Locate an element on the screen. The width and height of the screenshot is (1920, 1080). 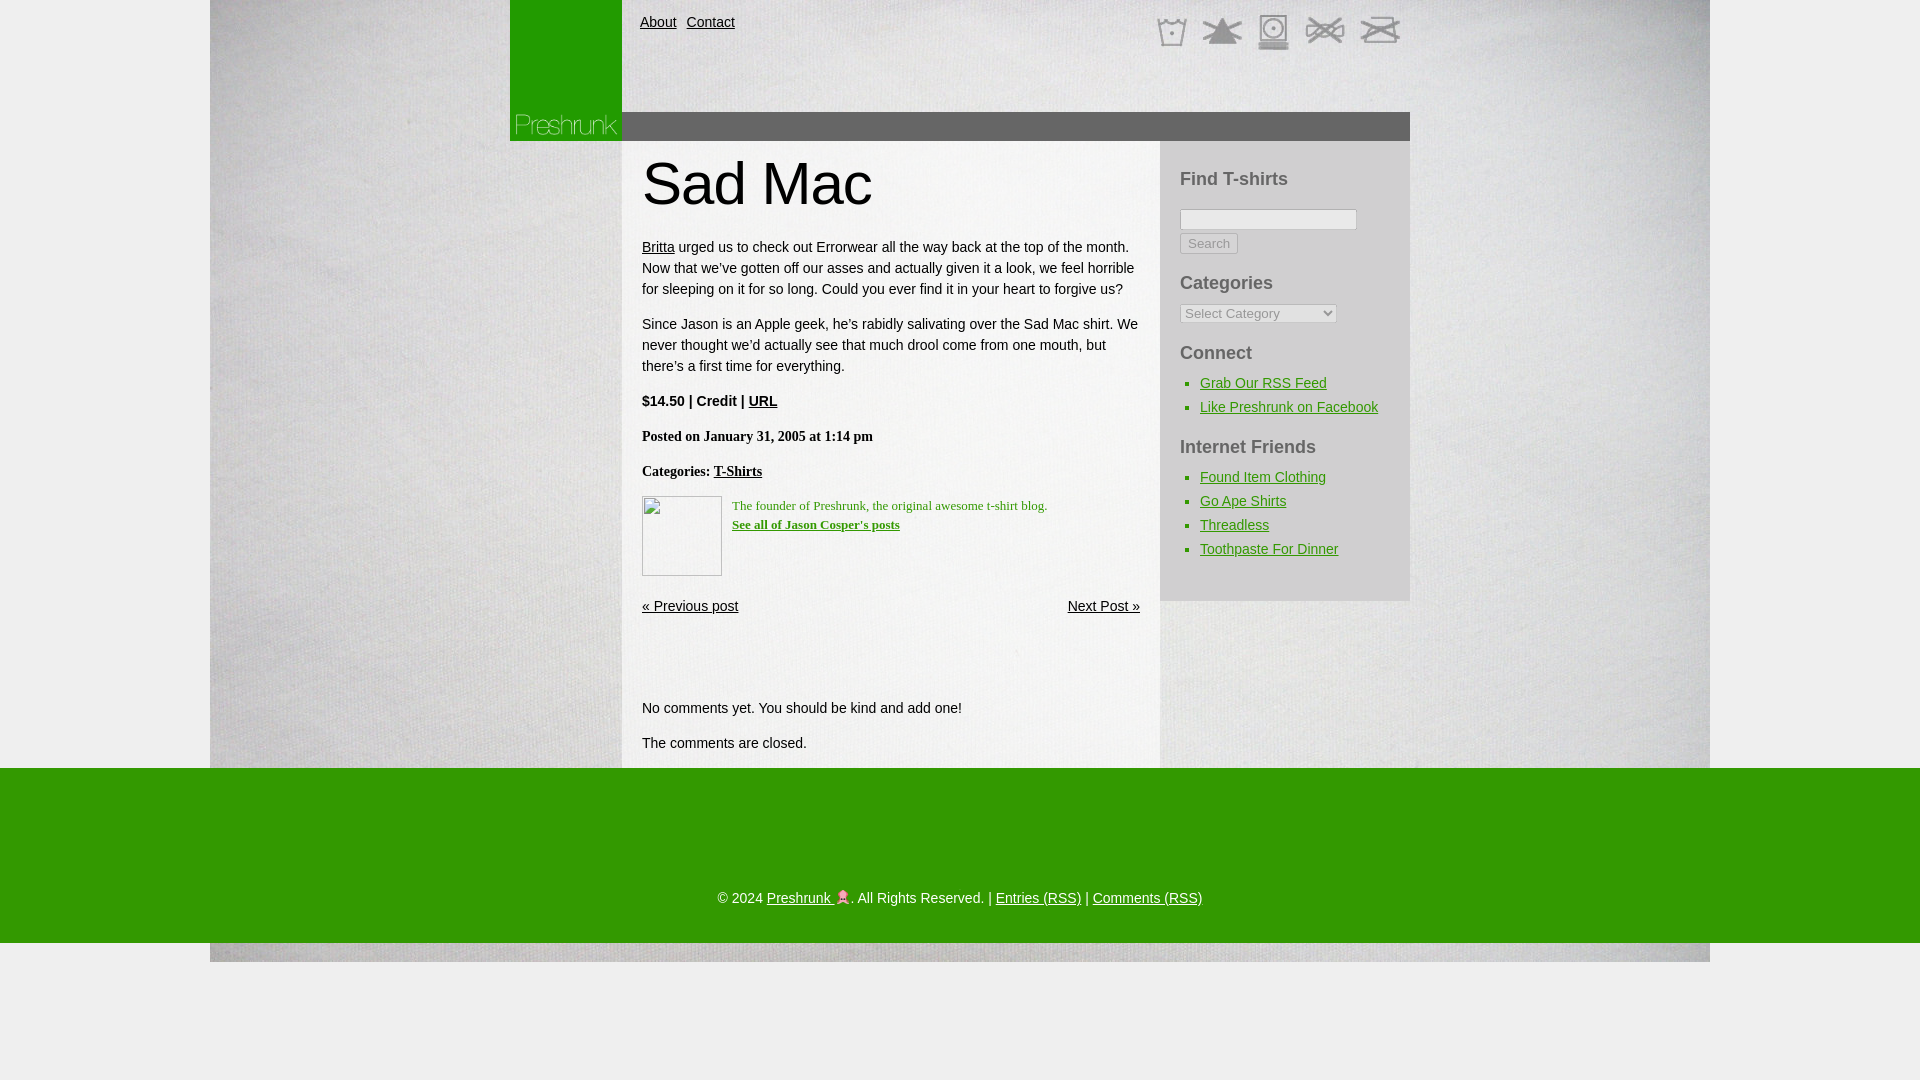
Advertisement is located at coordinates (1045, 126).